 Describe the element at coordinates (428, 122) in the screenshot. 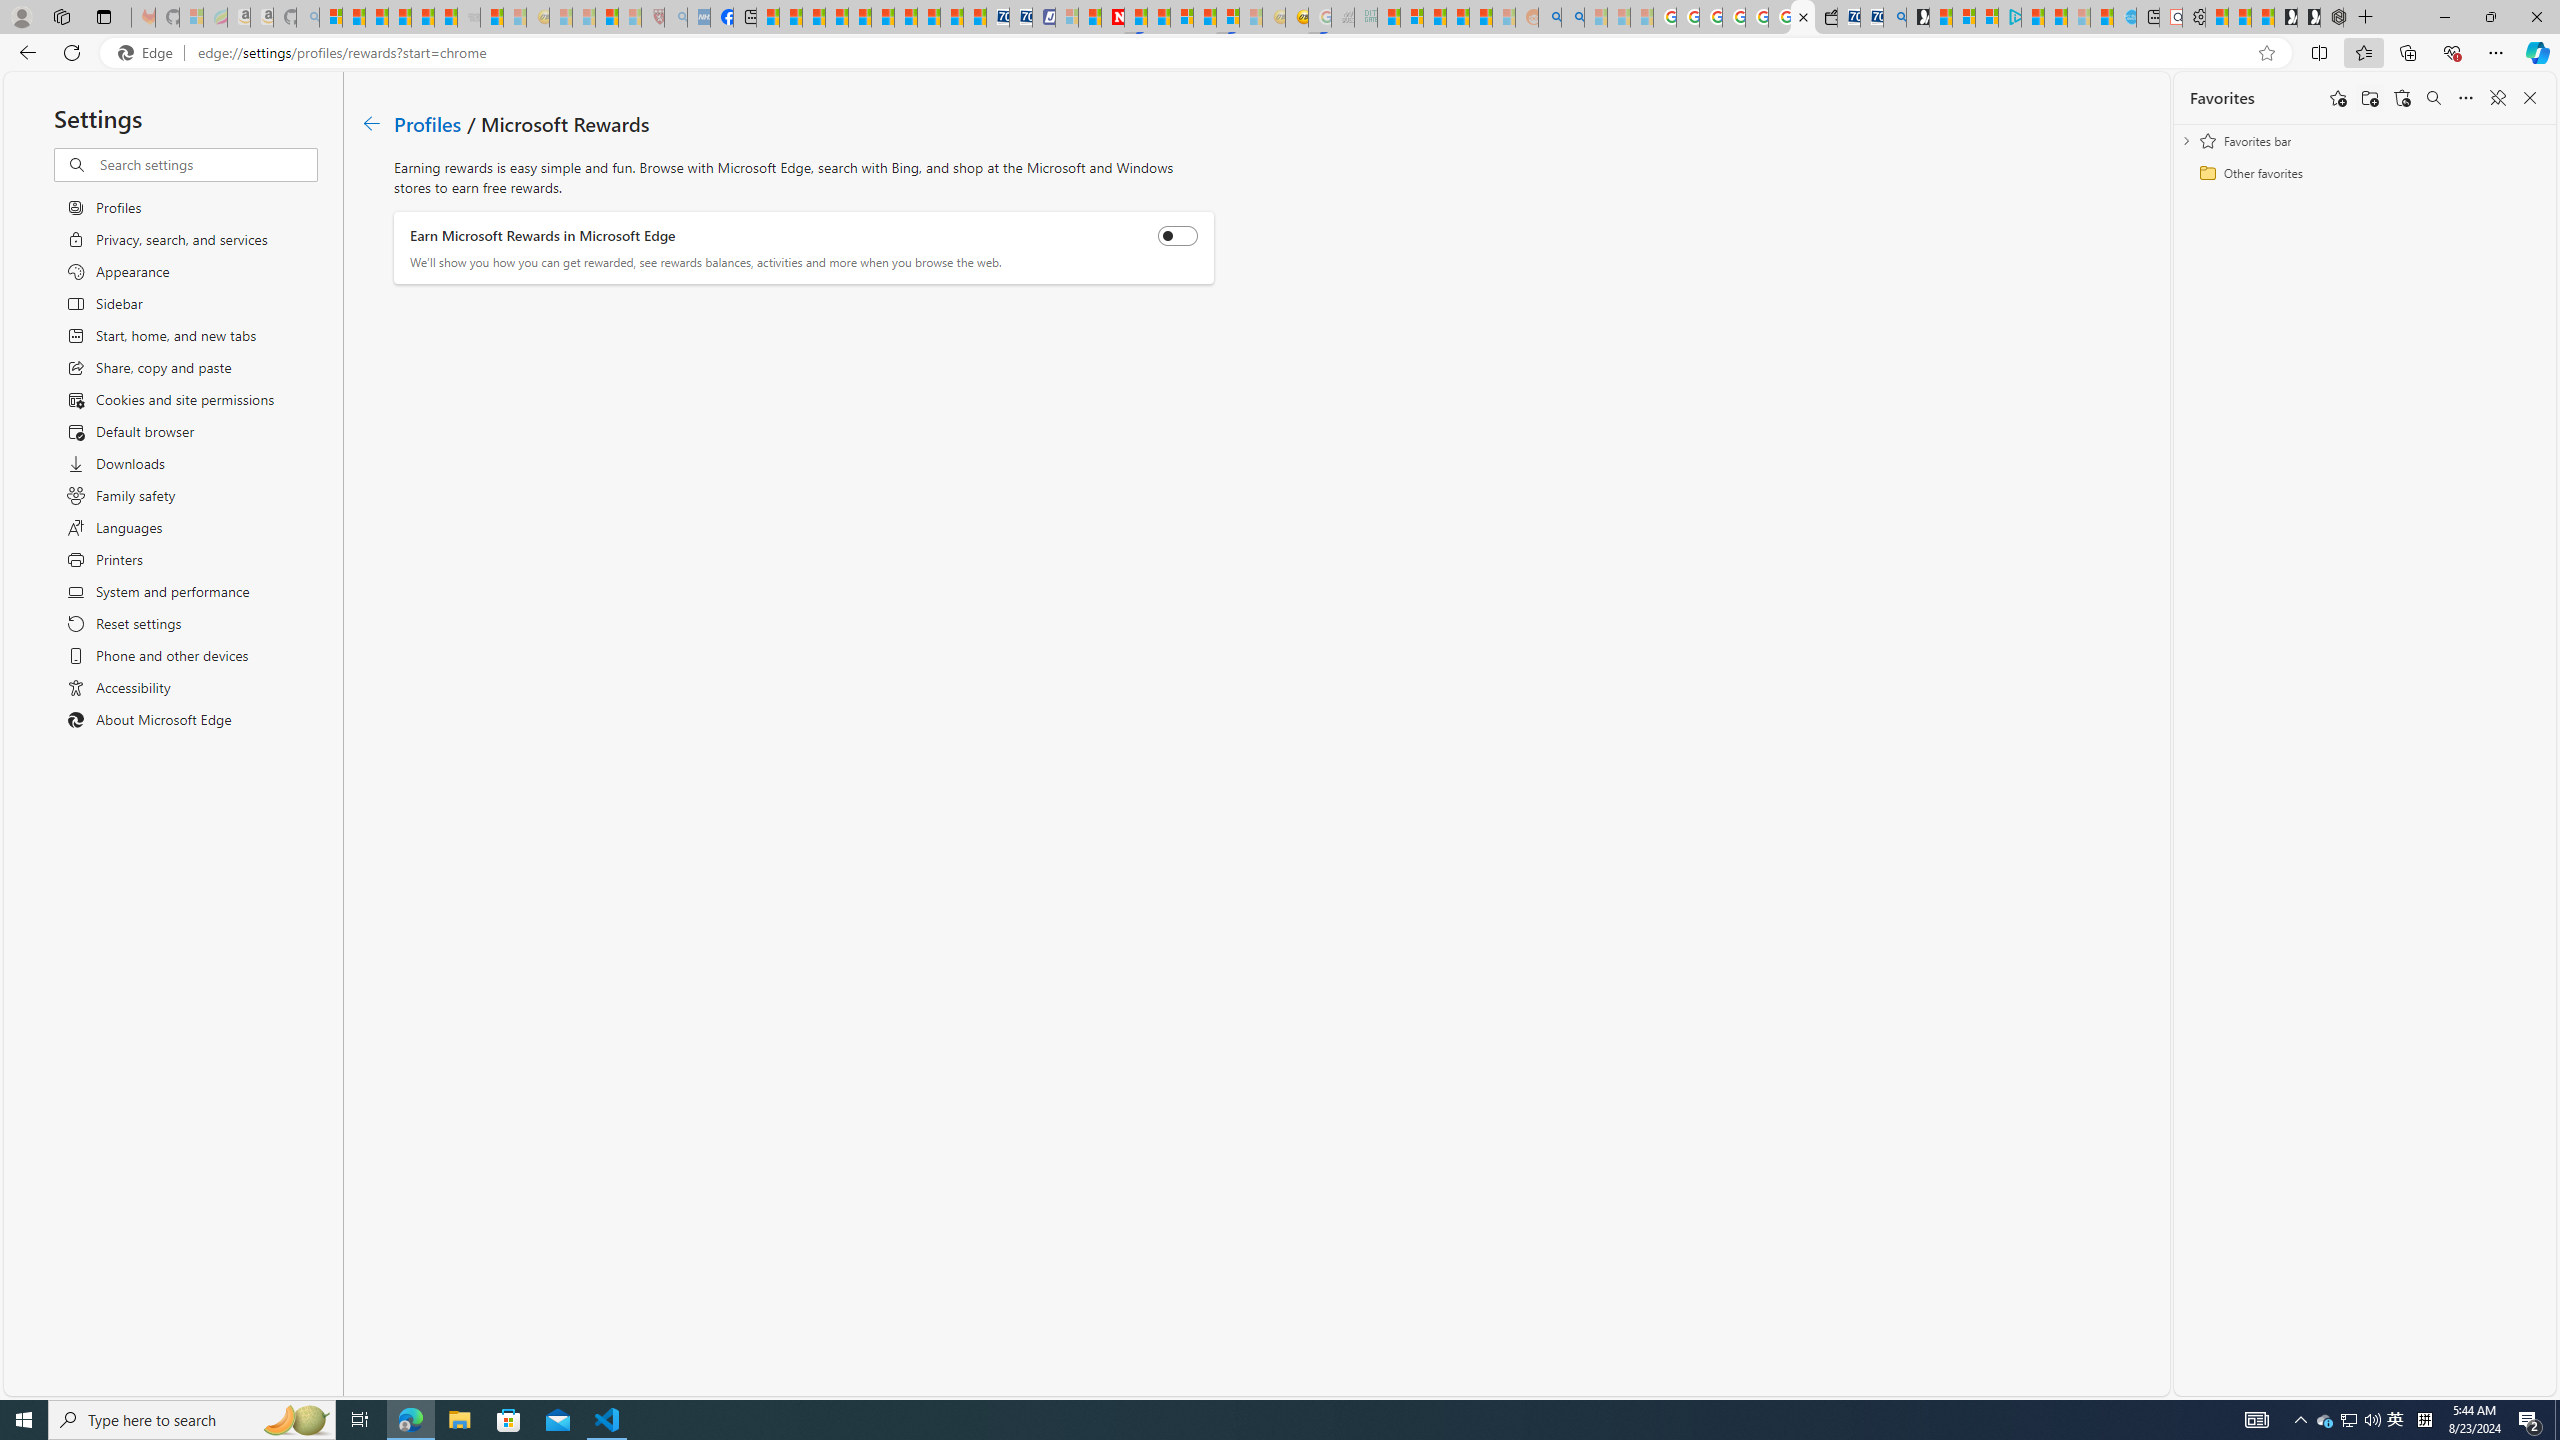

I see `Profiles` at that location.